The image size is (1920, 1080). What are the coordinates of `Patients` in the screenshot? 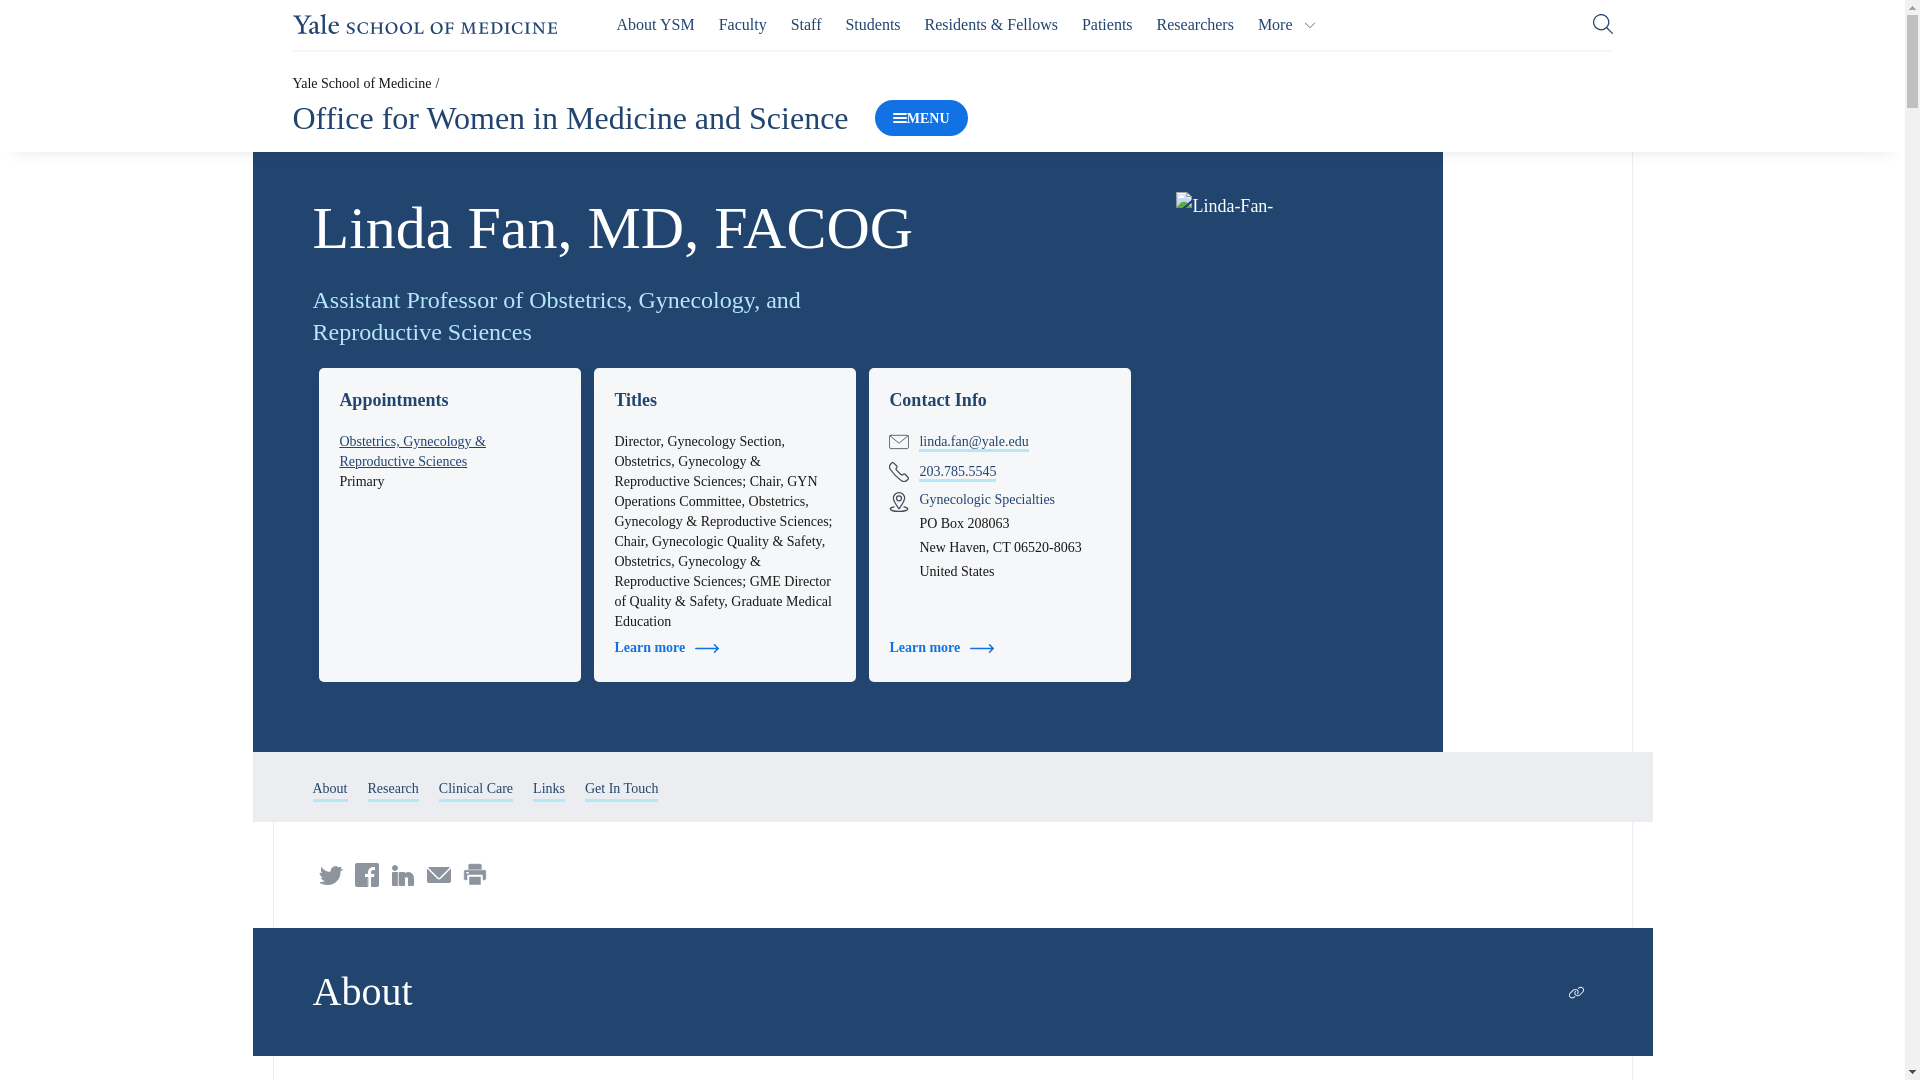 It's located at (1107, 24).